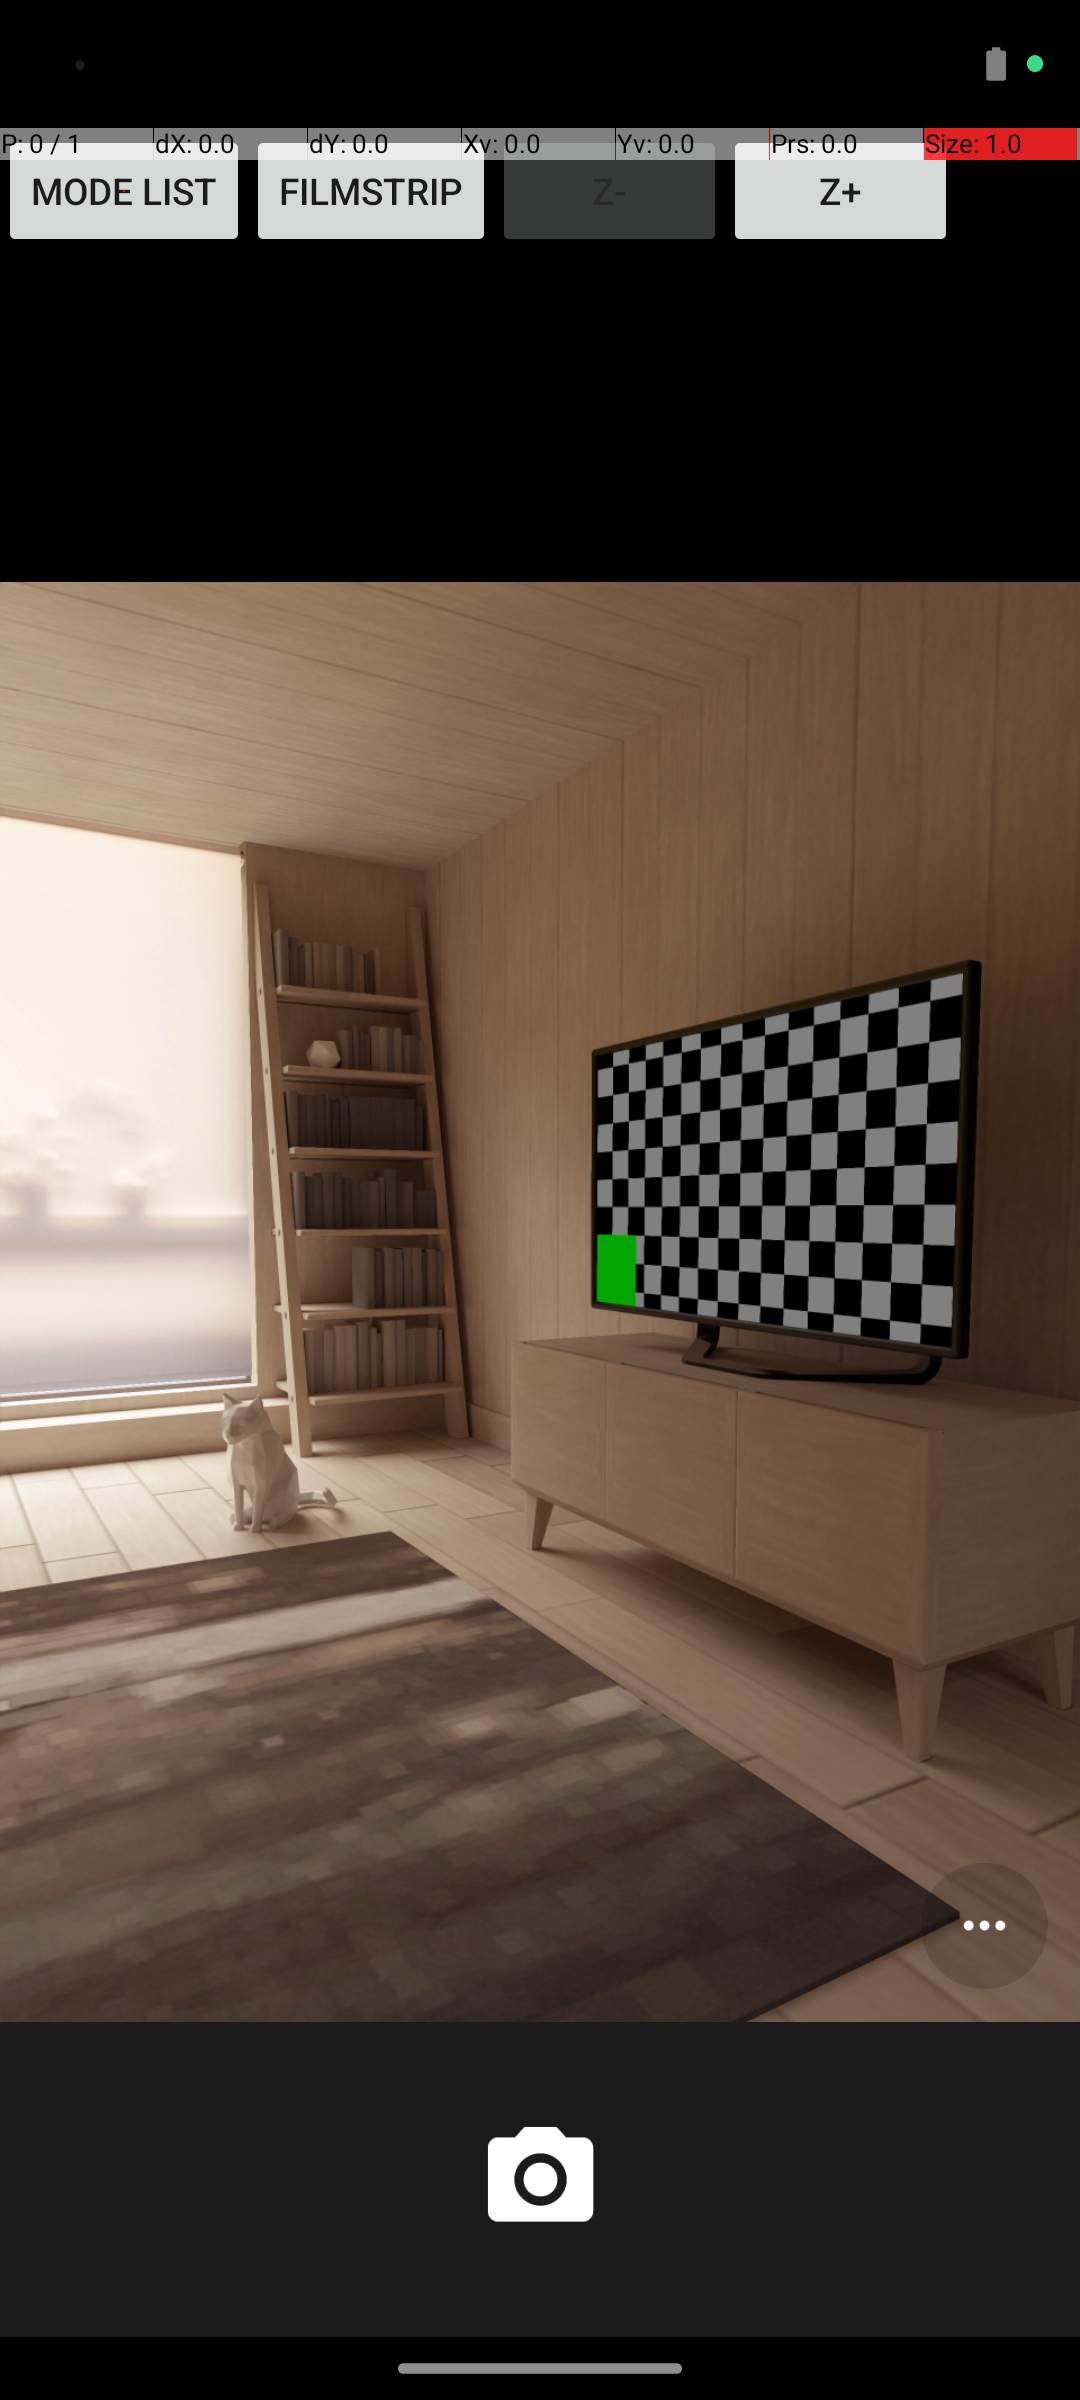  What do you see at coordinates (540, 2180) in the screenshot?
I see `Shutter` at bounding box center [540, 2180].